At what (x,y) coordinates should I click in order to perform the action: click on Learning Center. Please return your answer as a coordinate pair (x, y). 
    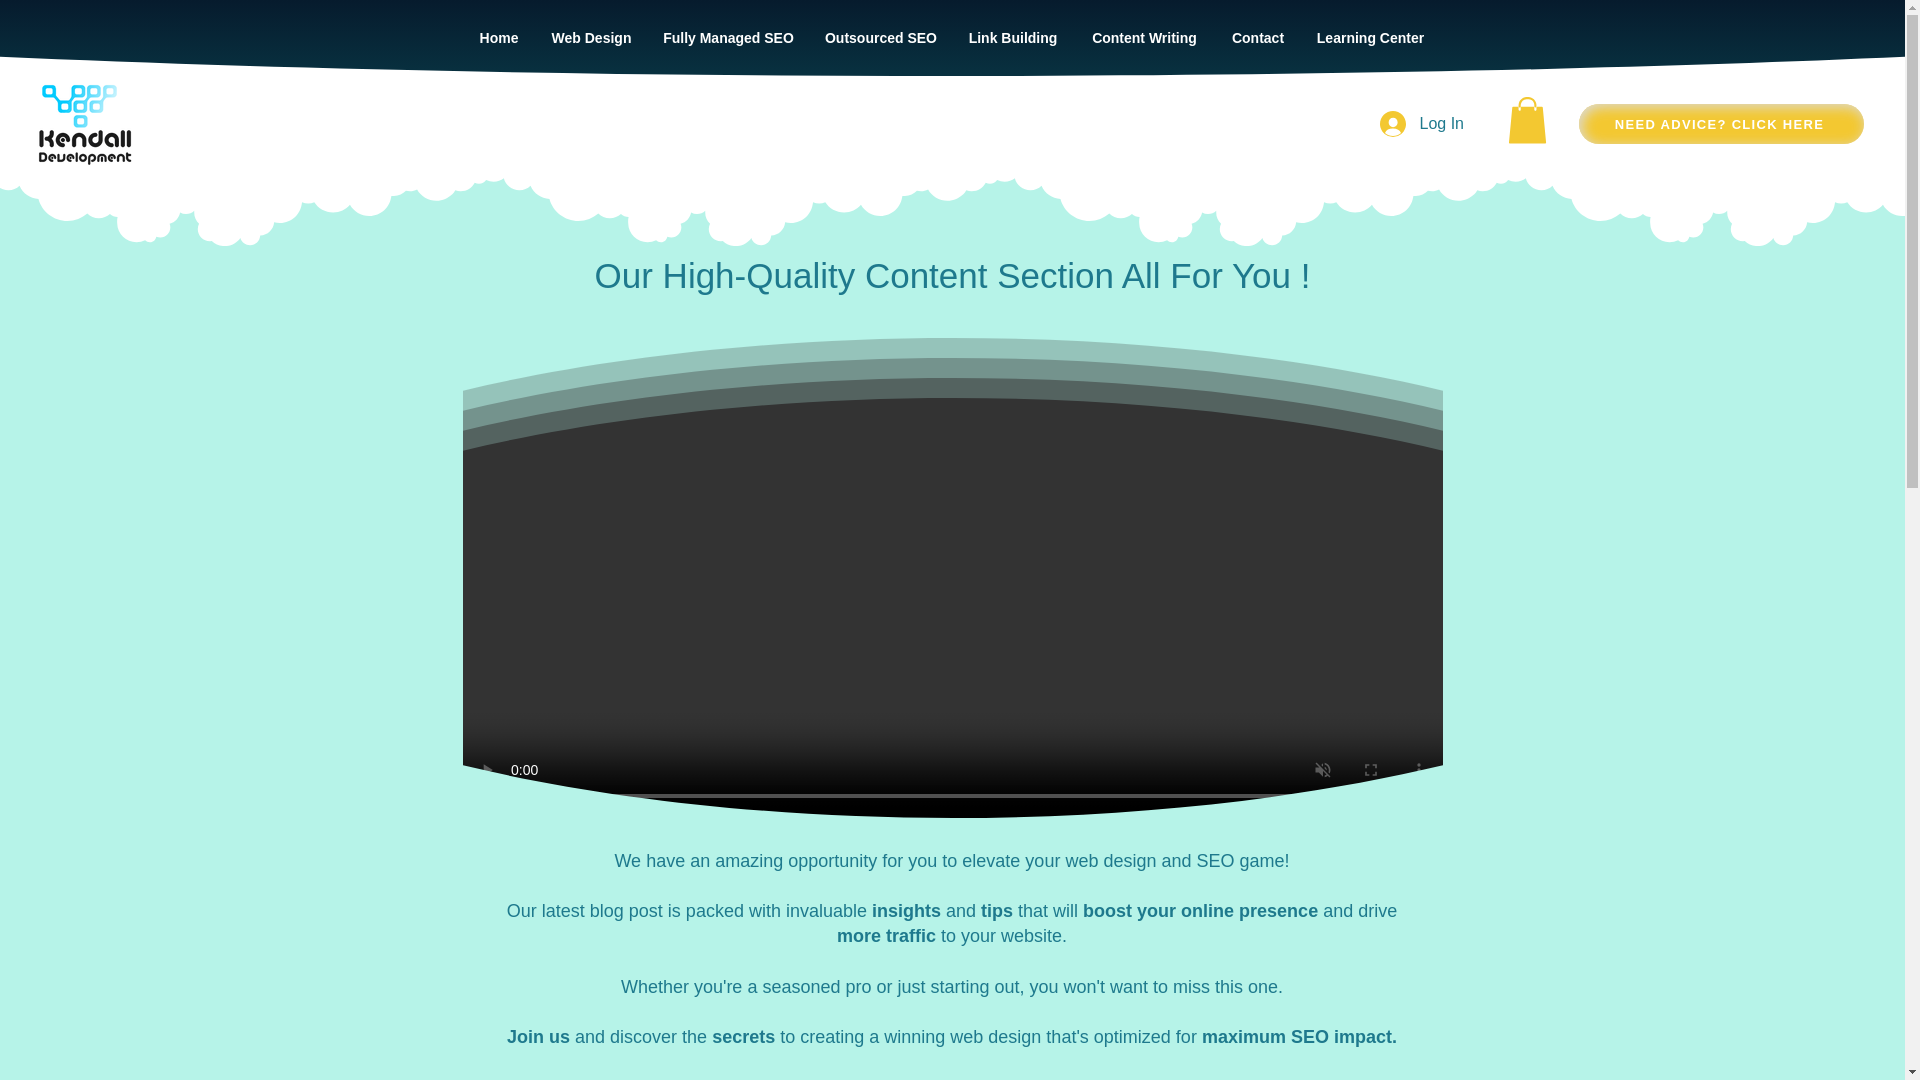
    Looking at the image, I should click on (1370, 37).